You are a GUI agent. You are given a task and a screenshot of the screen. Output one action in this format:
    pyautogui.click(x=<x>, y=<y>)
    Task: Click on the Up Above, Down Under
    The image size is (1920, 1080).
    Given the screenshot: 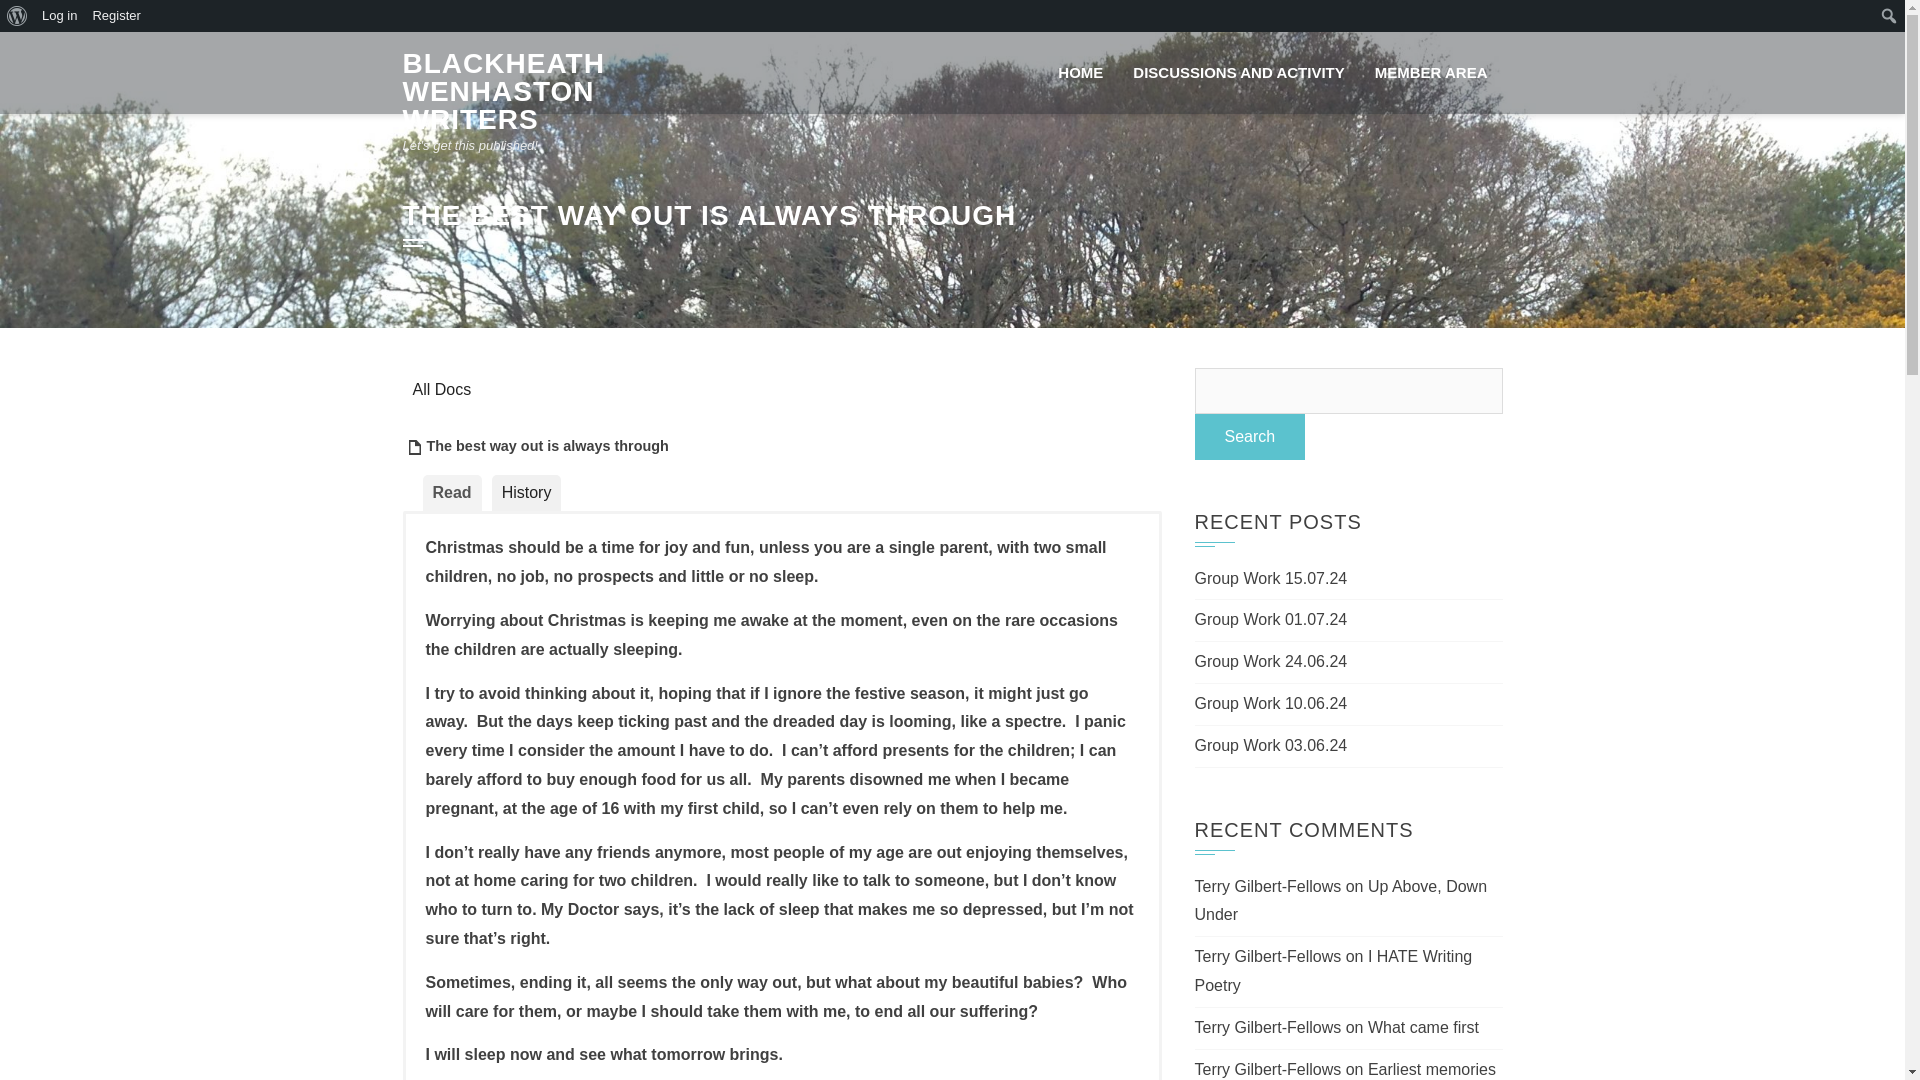 What is the action you would take?
    pyautogui.click(x=1340, y=901)
    